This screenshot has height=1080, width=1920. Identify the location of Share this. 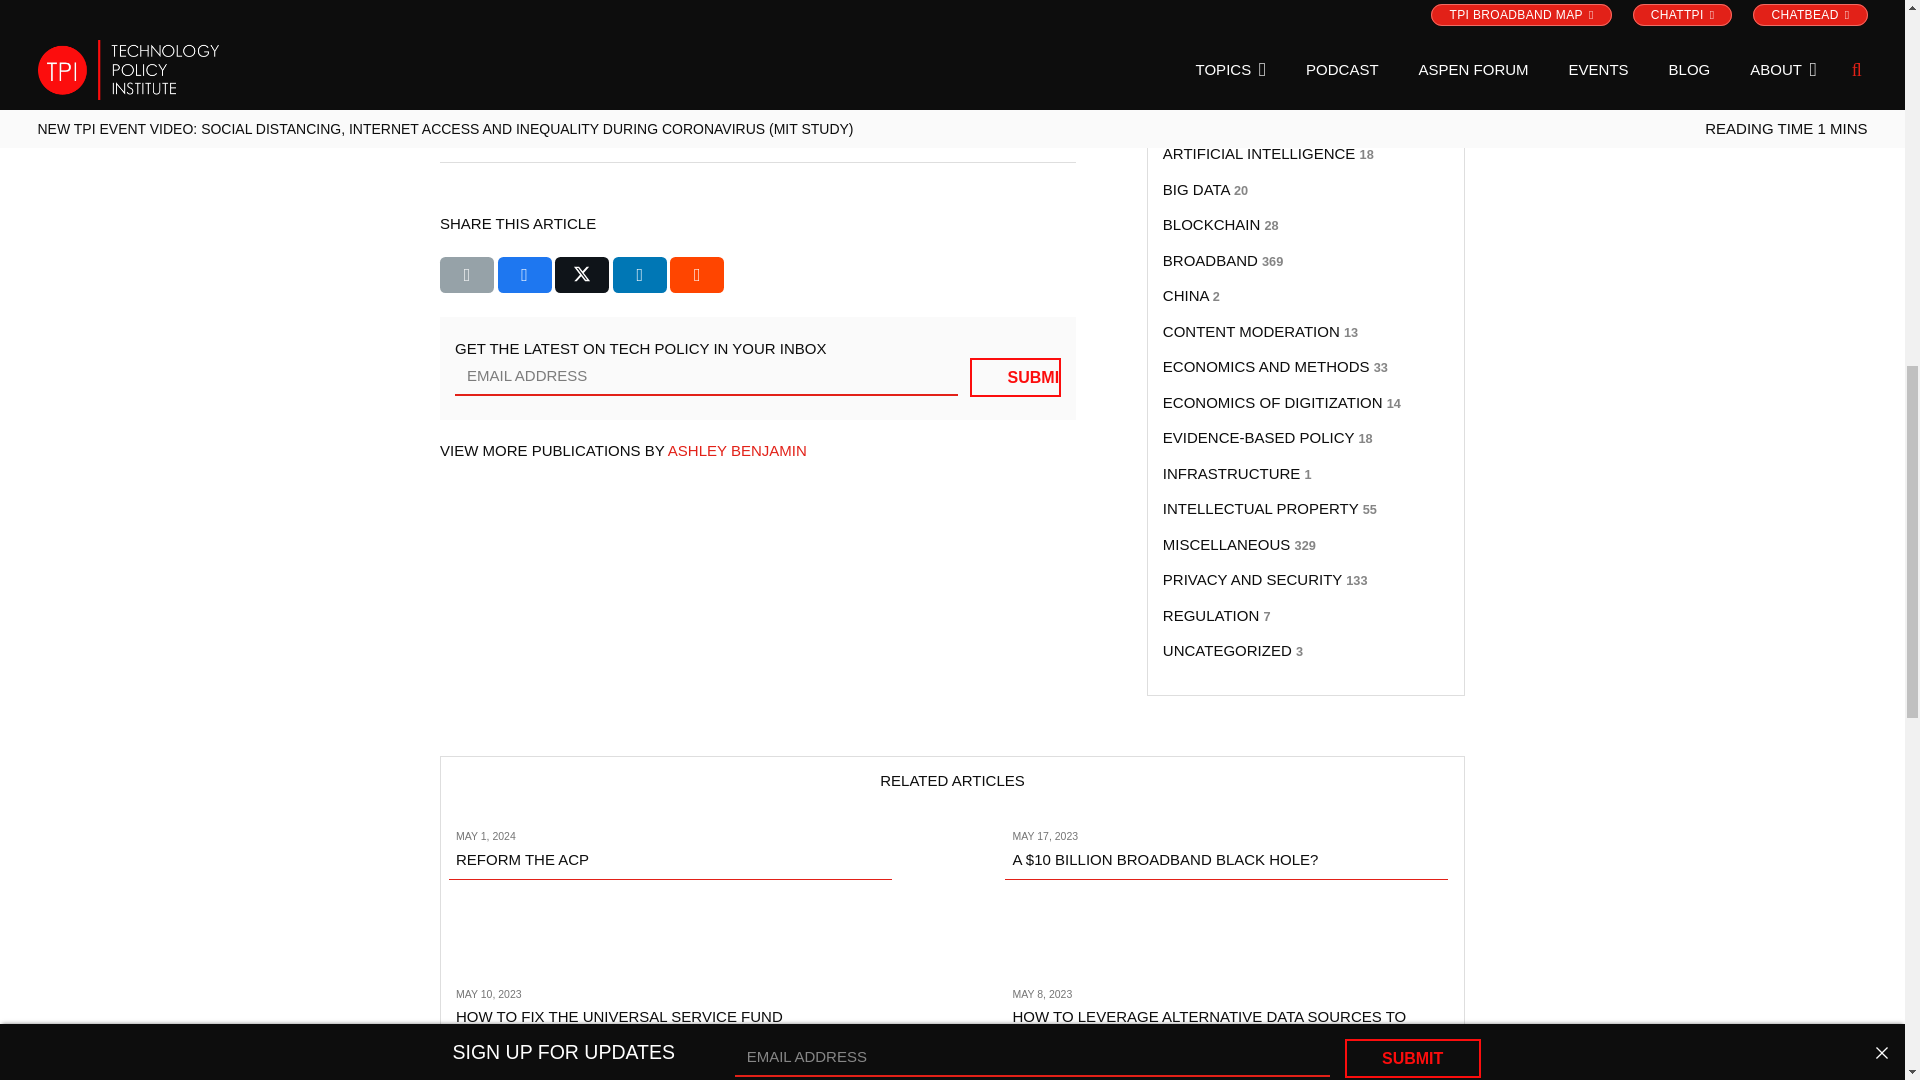
(696, 274).